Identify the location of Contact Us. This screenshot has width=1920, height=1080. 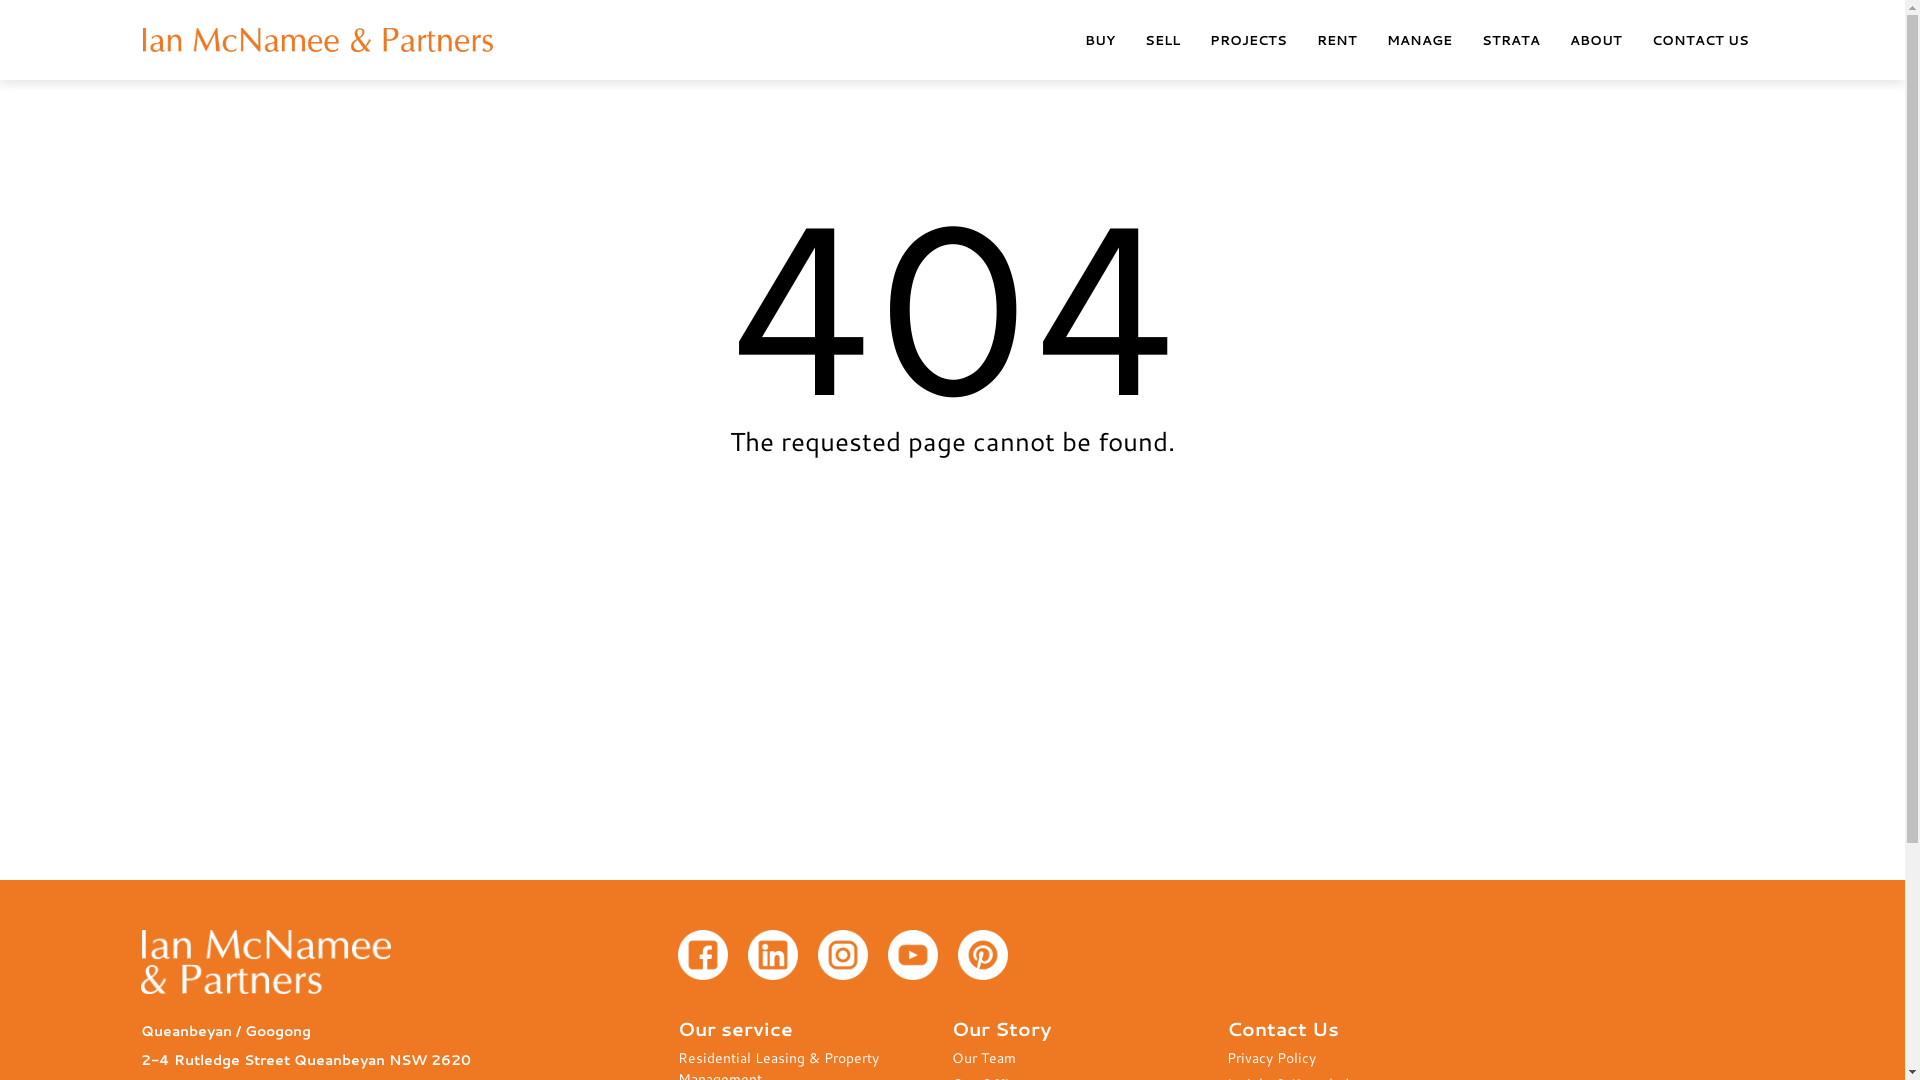
(1364, 1029).